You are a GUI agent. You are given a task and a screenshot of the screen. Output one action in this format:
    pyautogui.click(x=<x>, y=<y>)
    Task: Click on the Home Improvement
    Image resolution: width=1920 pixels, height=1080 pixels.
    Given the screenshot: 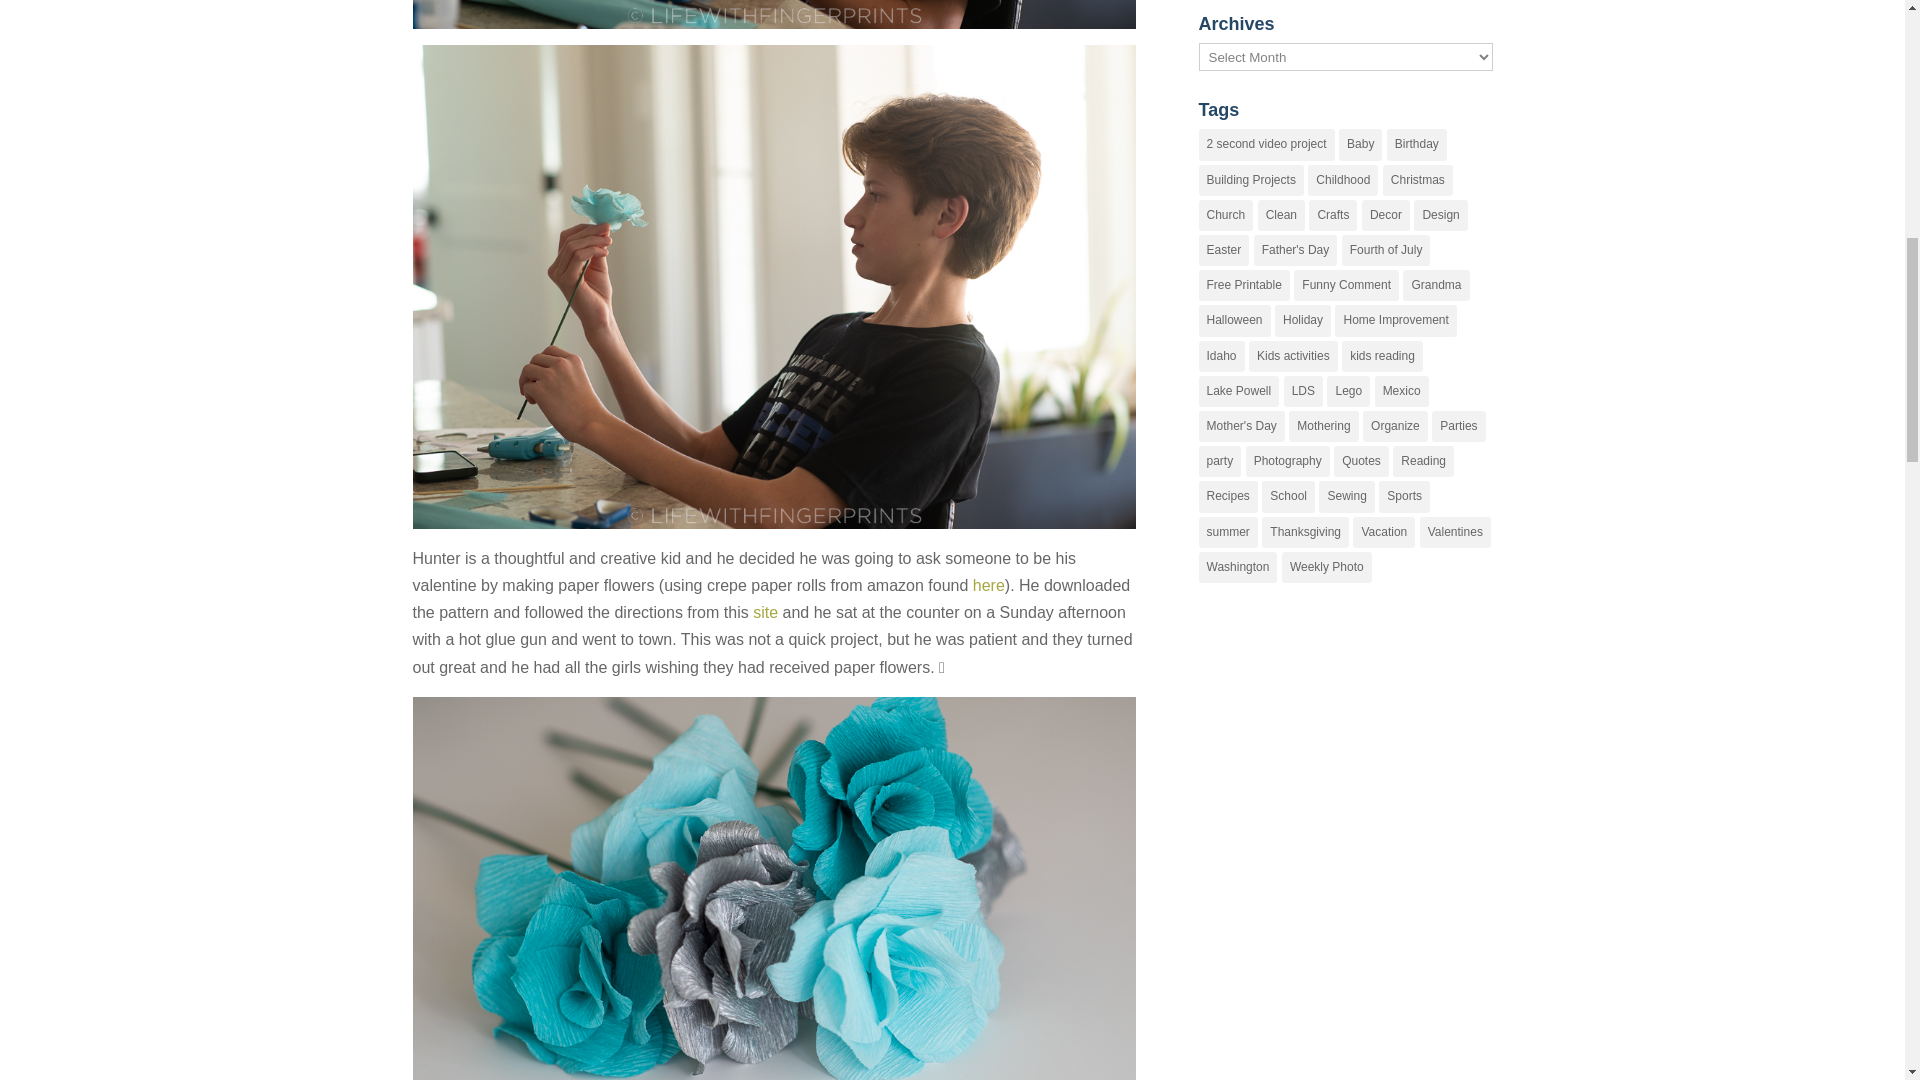 What is the action you would take?
    pyautogui.click(x=1394, y=320)
    